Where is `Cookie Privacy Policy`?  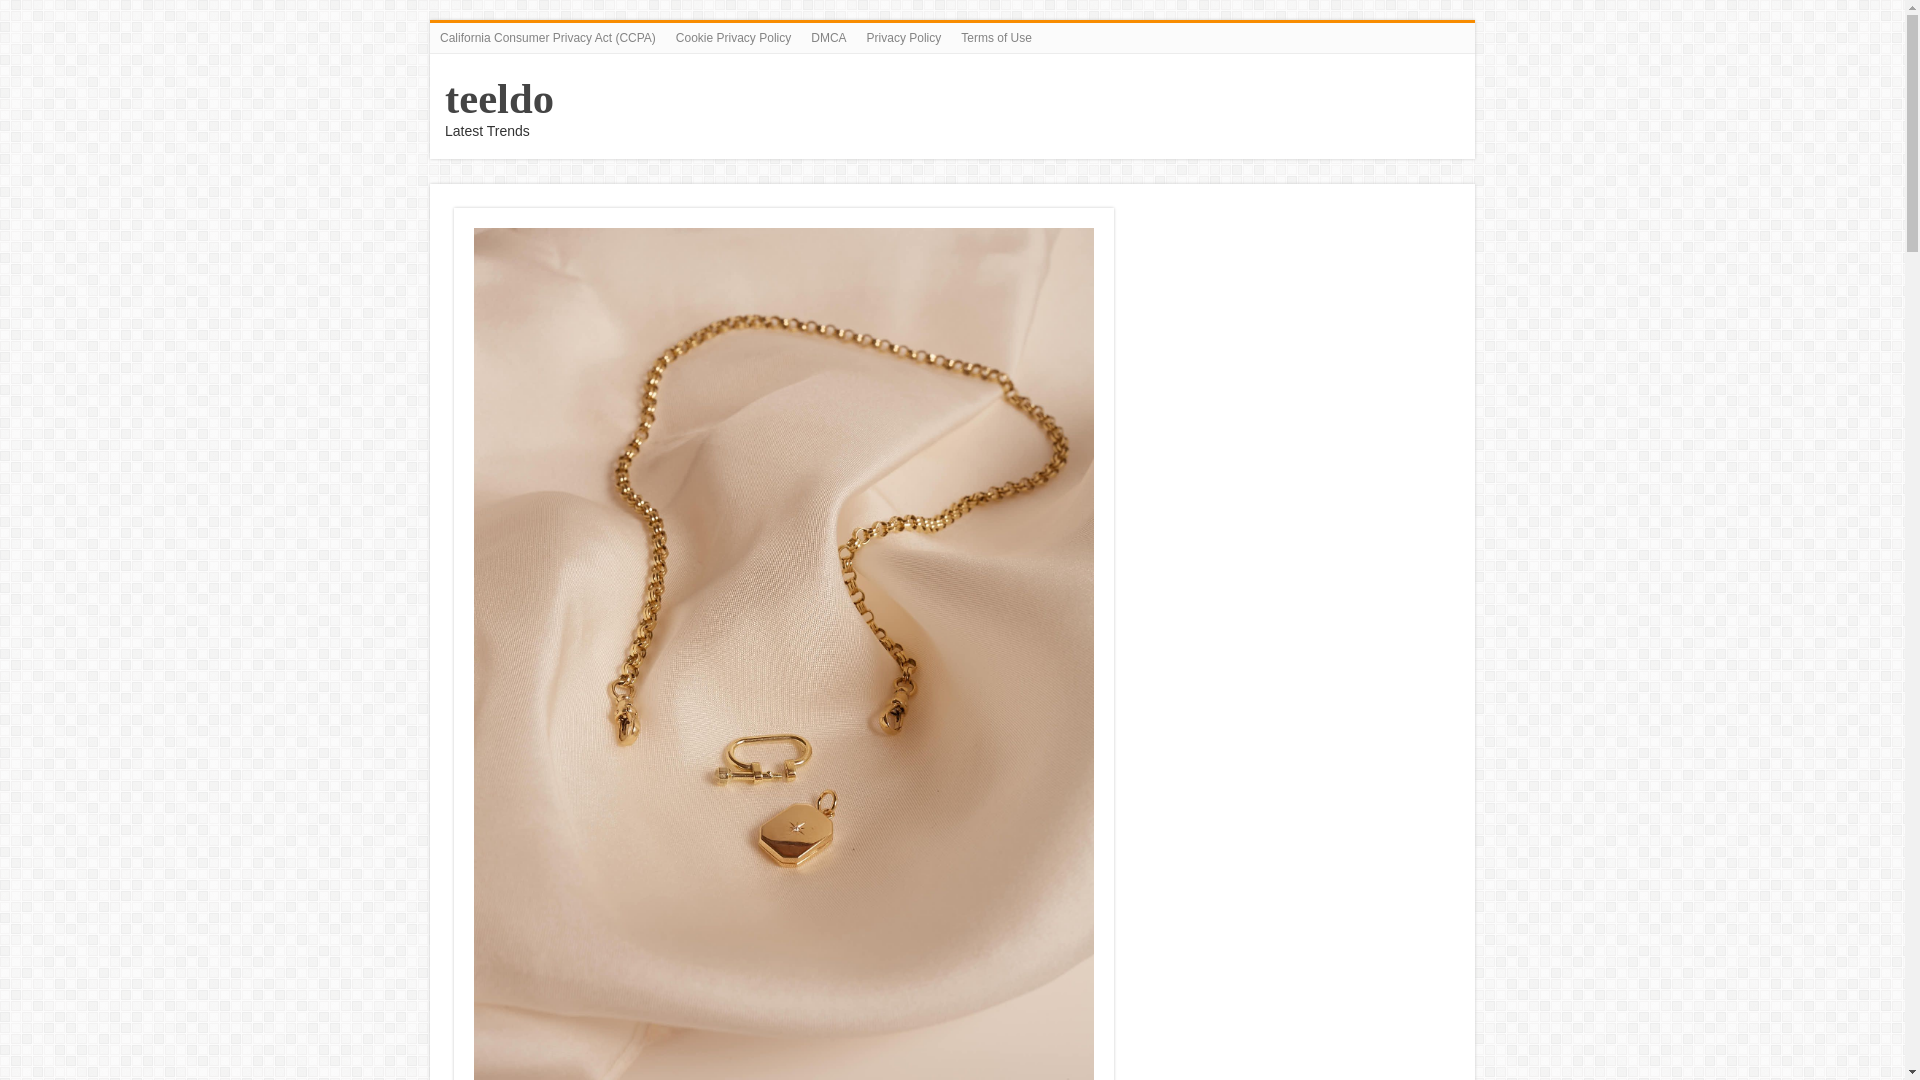 Cookie Privacy Policy is located at coordinates (733, 37).